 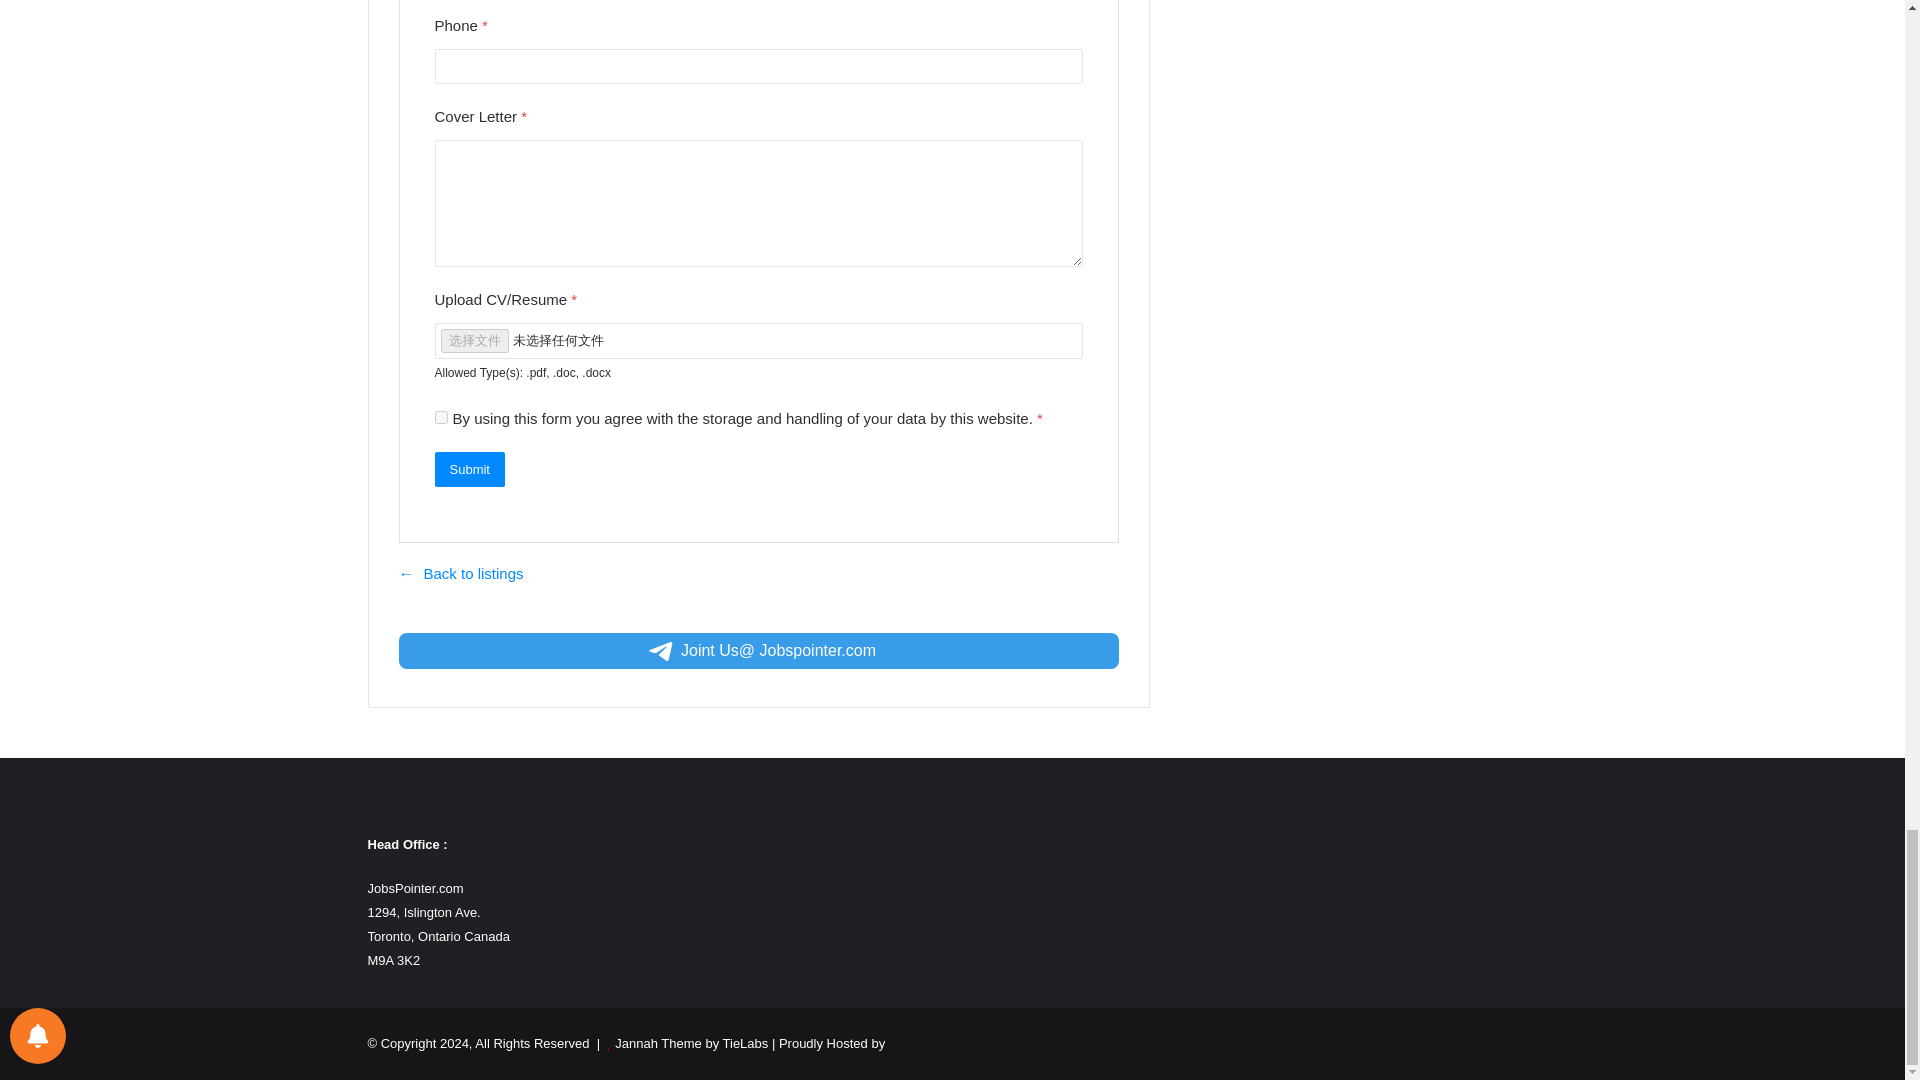 I want to click on Submit, so click(x=468, y=470).